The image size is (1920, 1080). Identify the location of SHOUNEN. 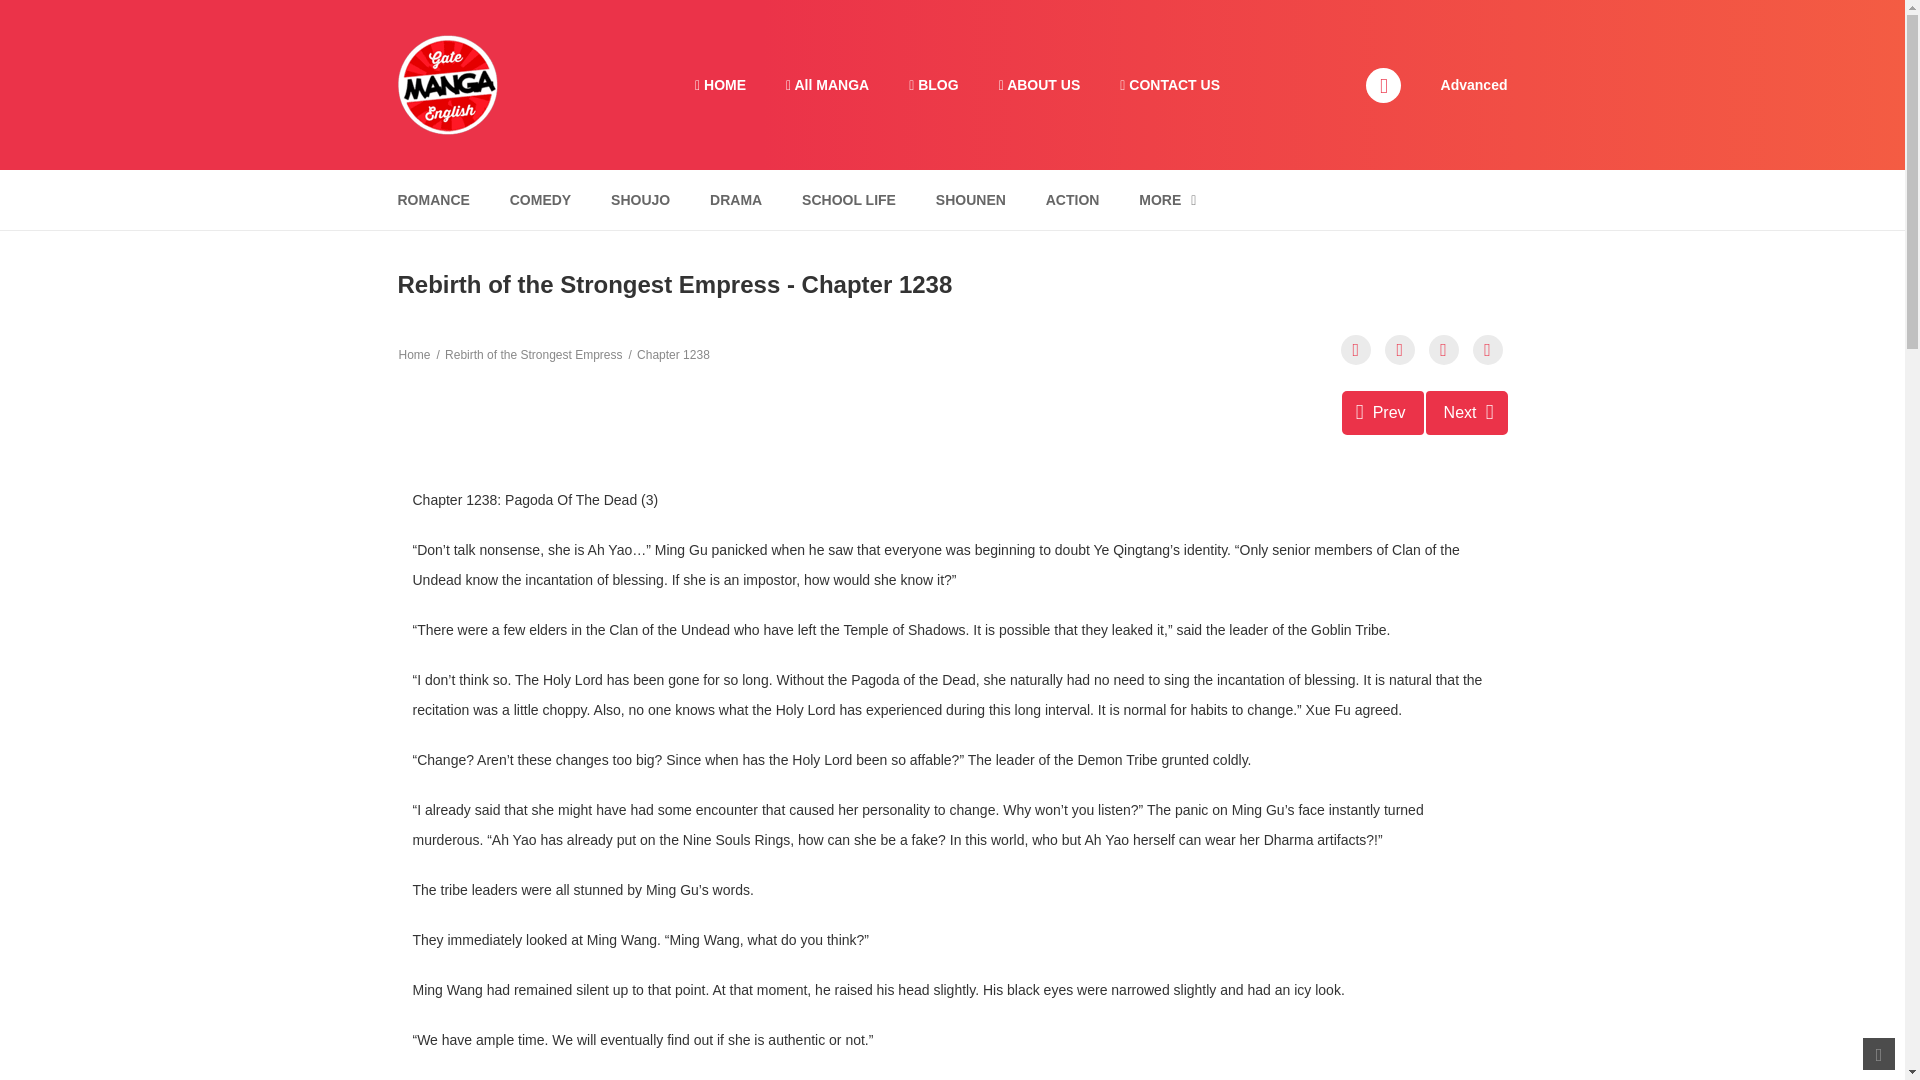
(540, 200).